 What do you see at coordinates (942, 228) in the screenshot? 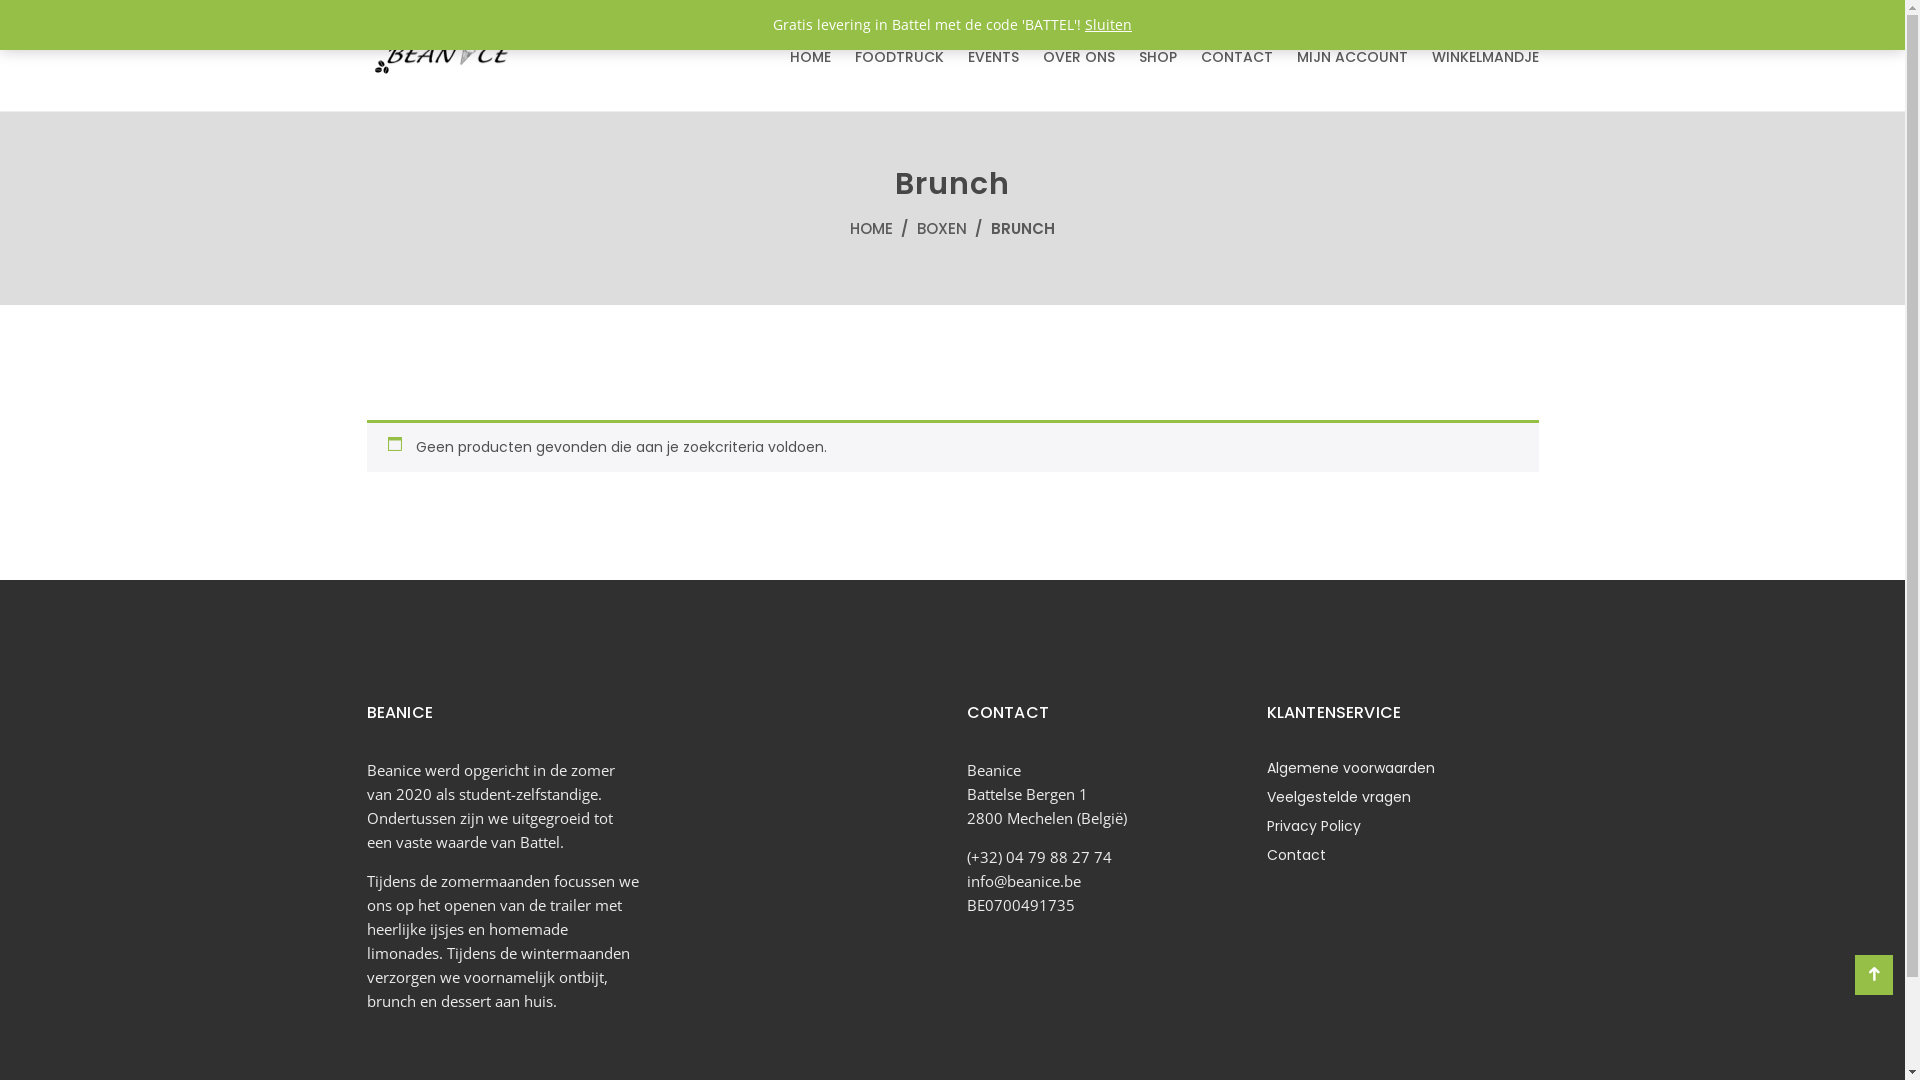
I see `BOXEN` at bounding box center [942, 228].